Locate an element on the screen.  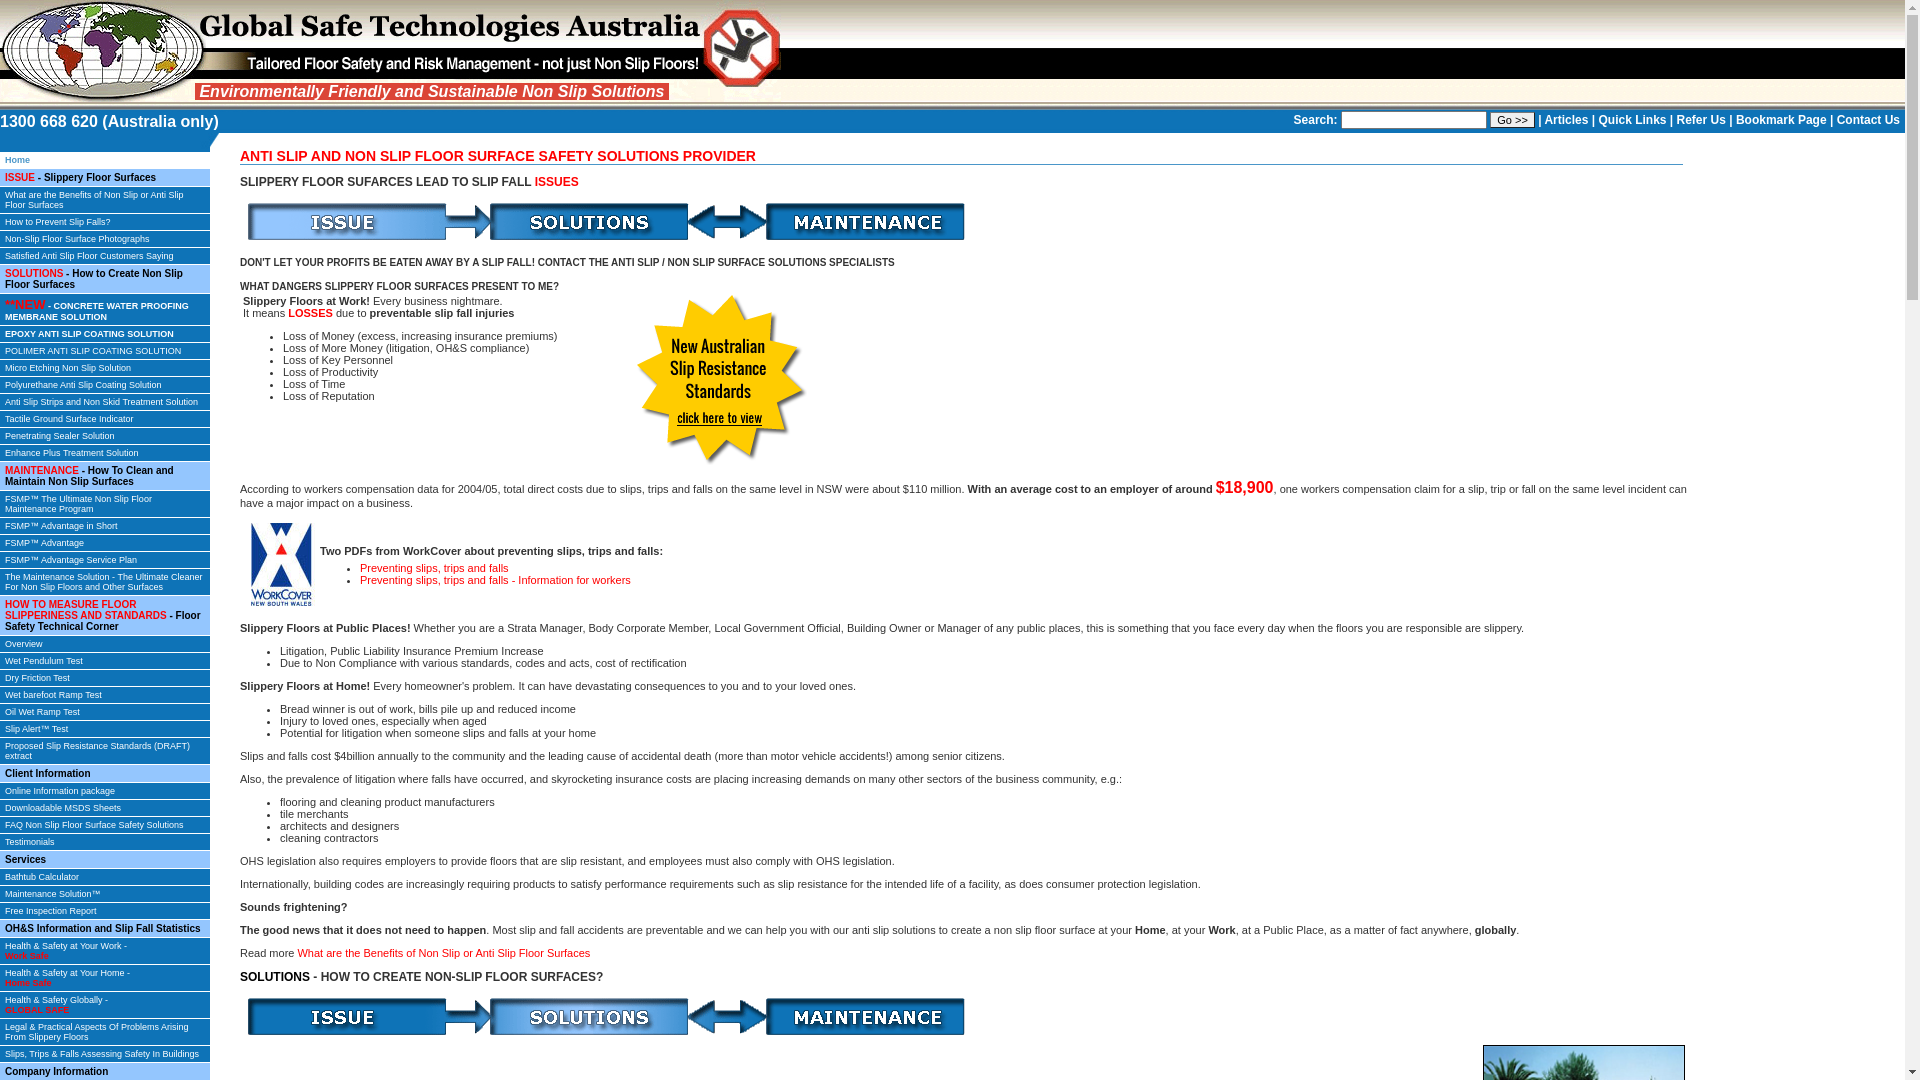
Articles is located at coordinates (1566, 120).